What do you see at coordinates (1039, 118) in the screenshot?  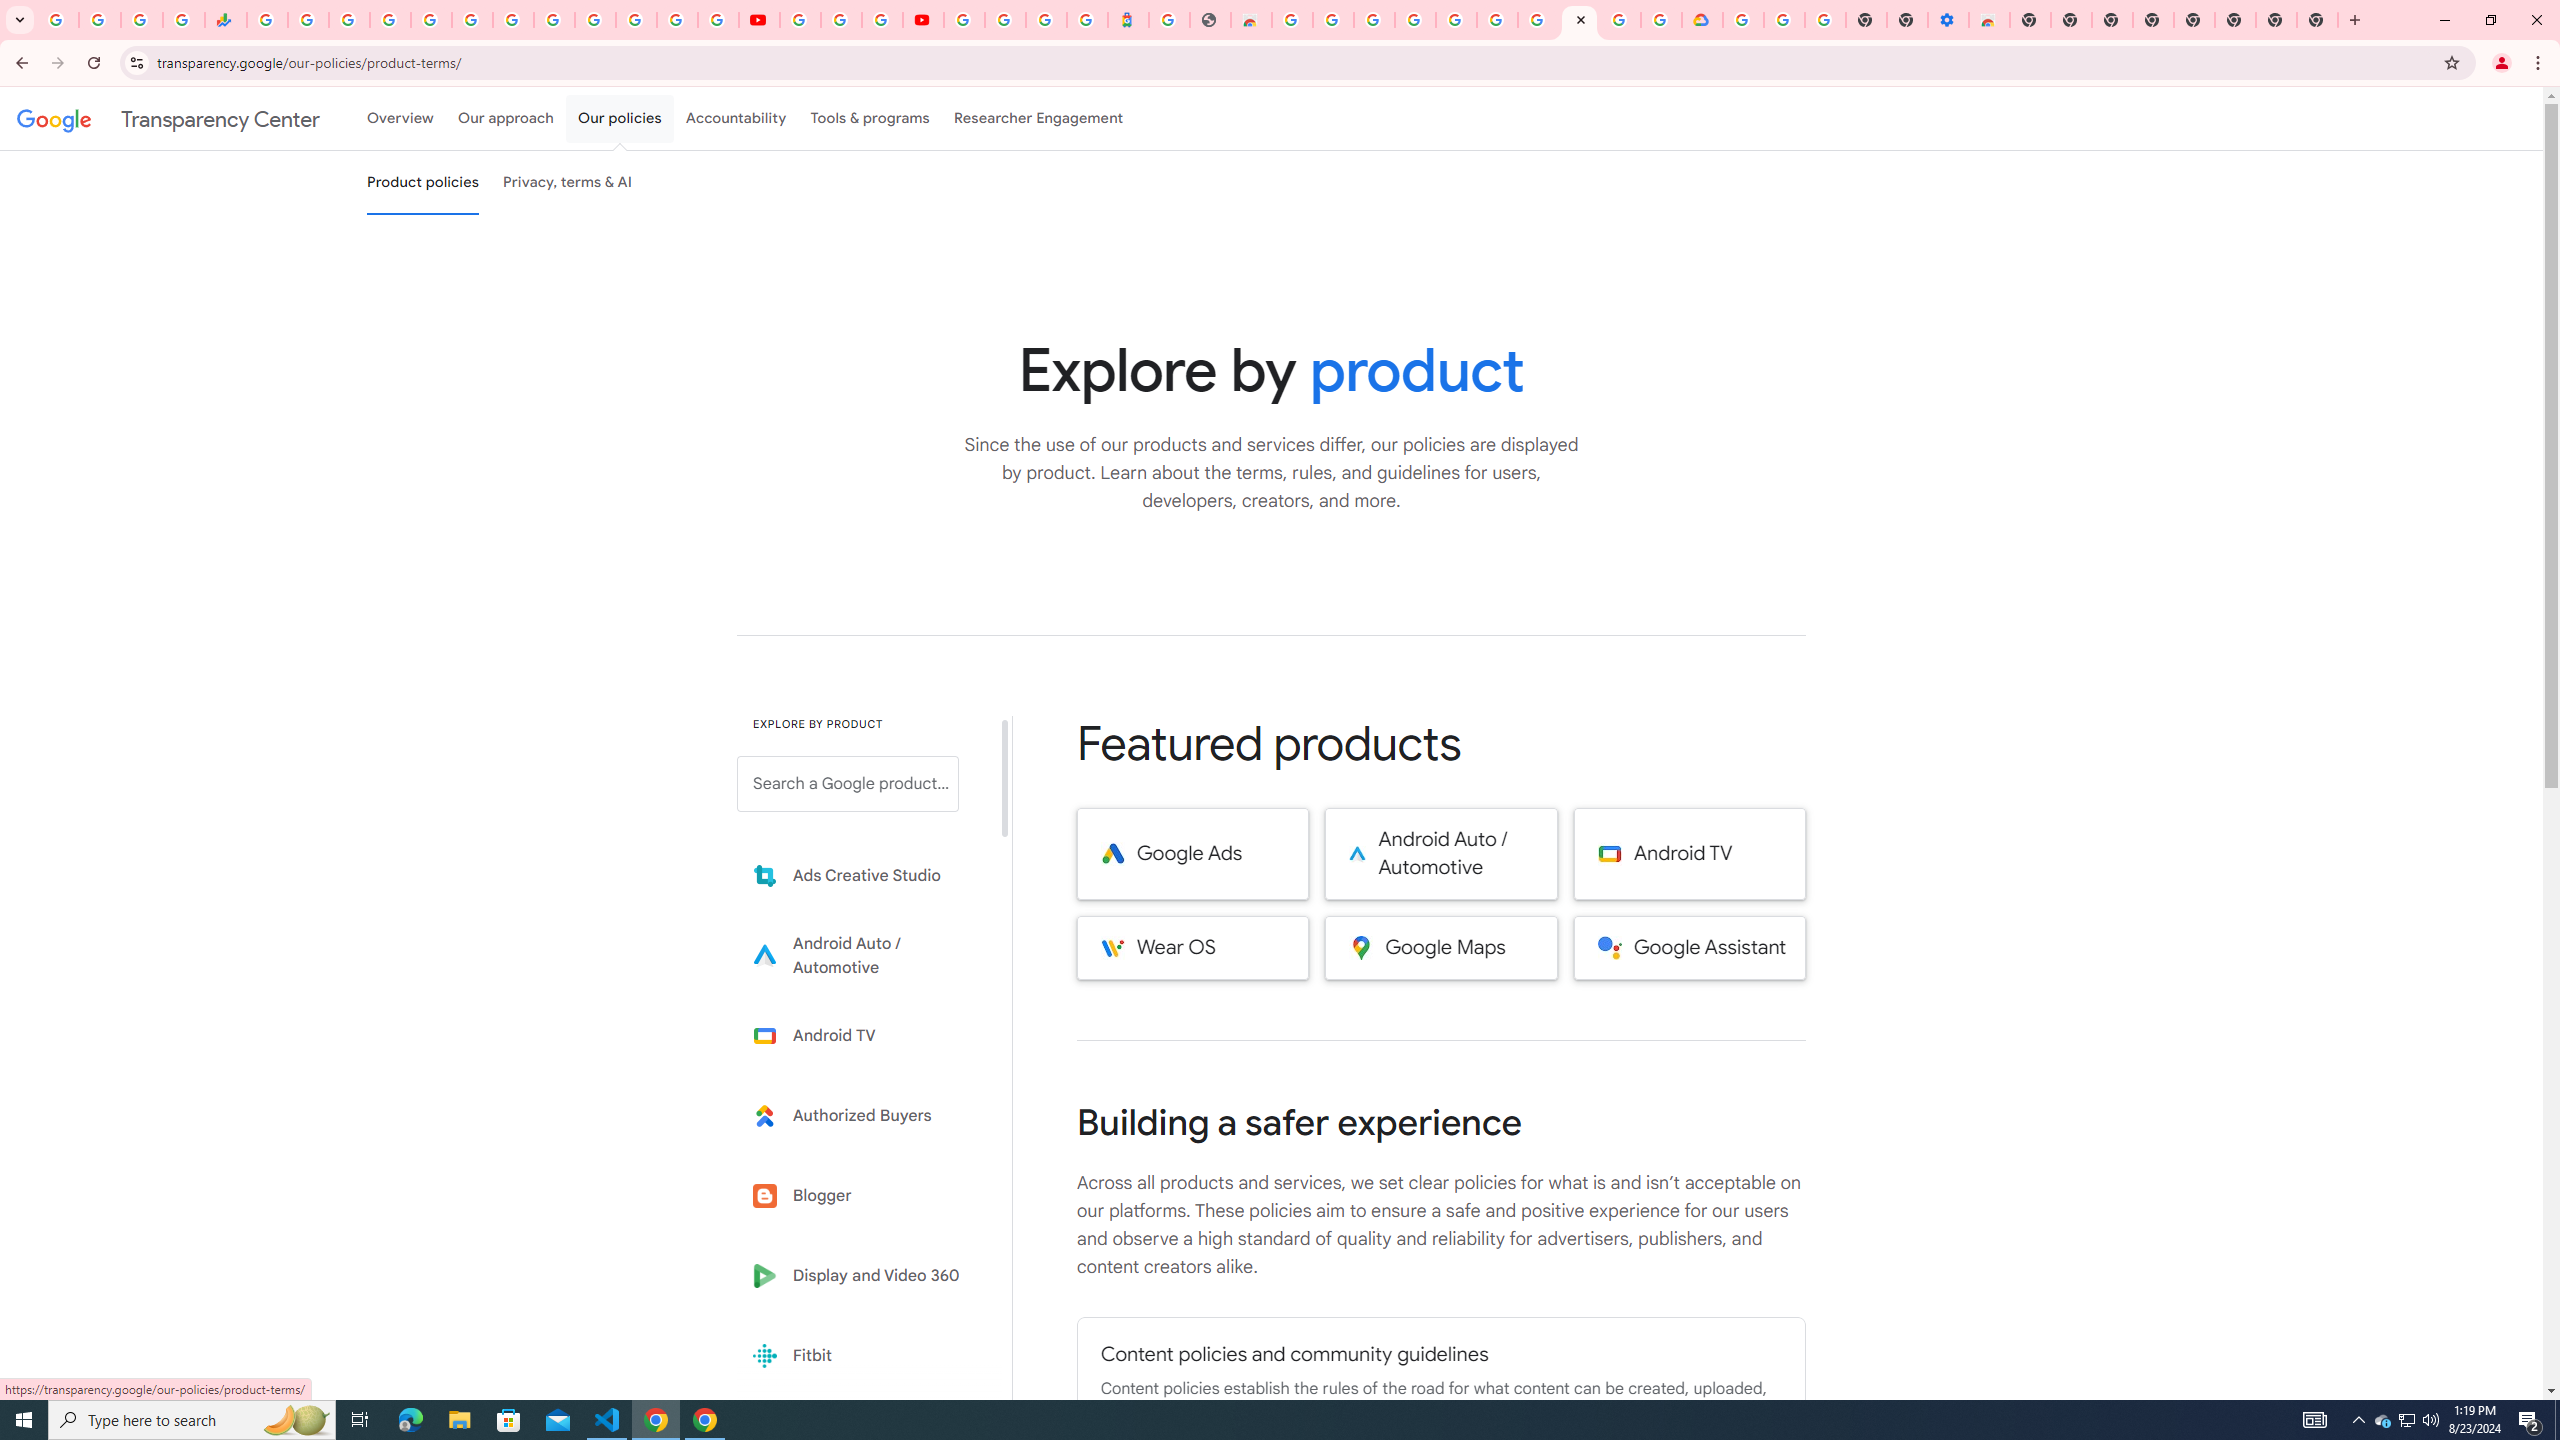 I see `Researcher Engagement` at bounding box center [1039, 118].